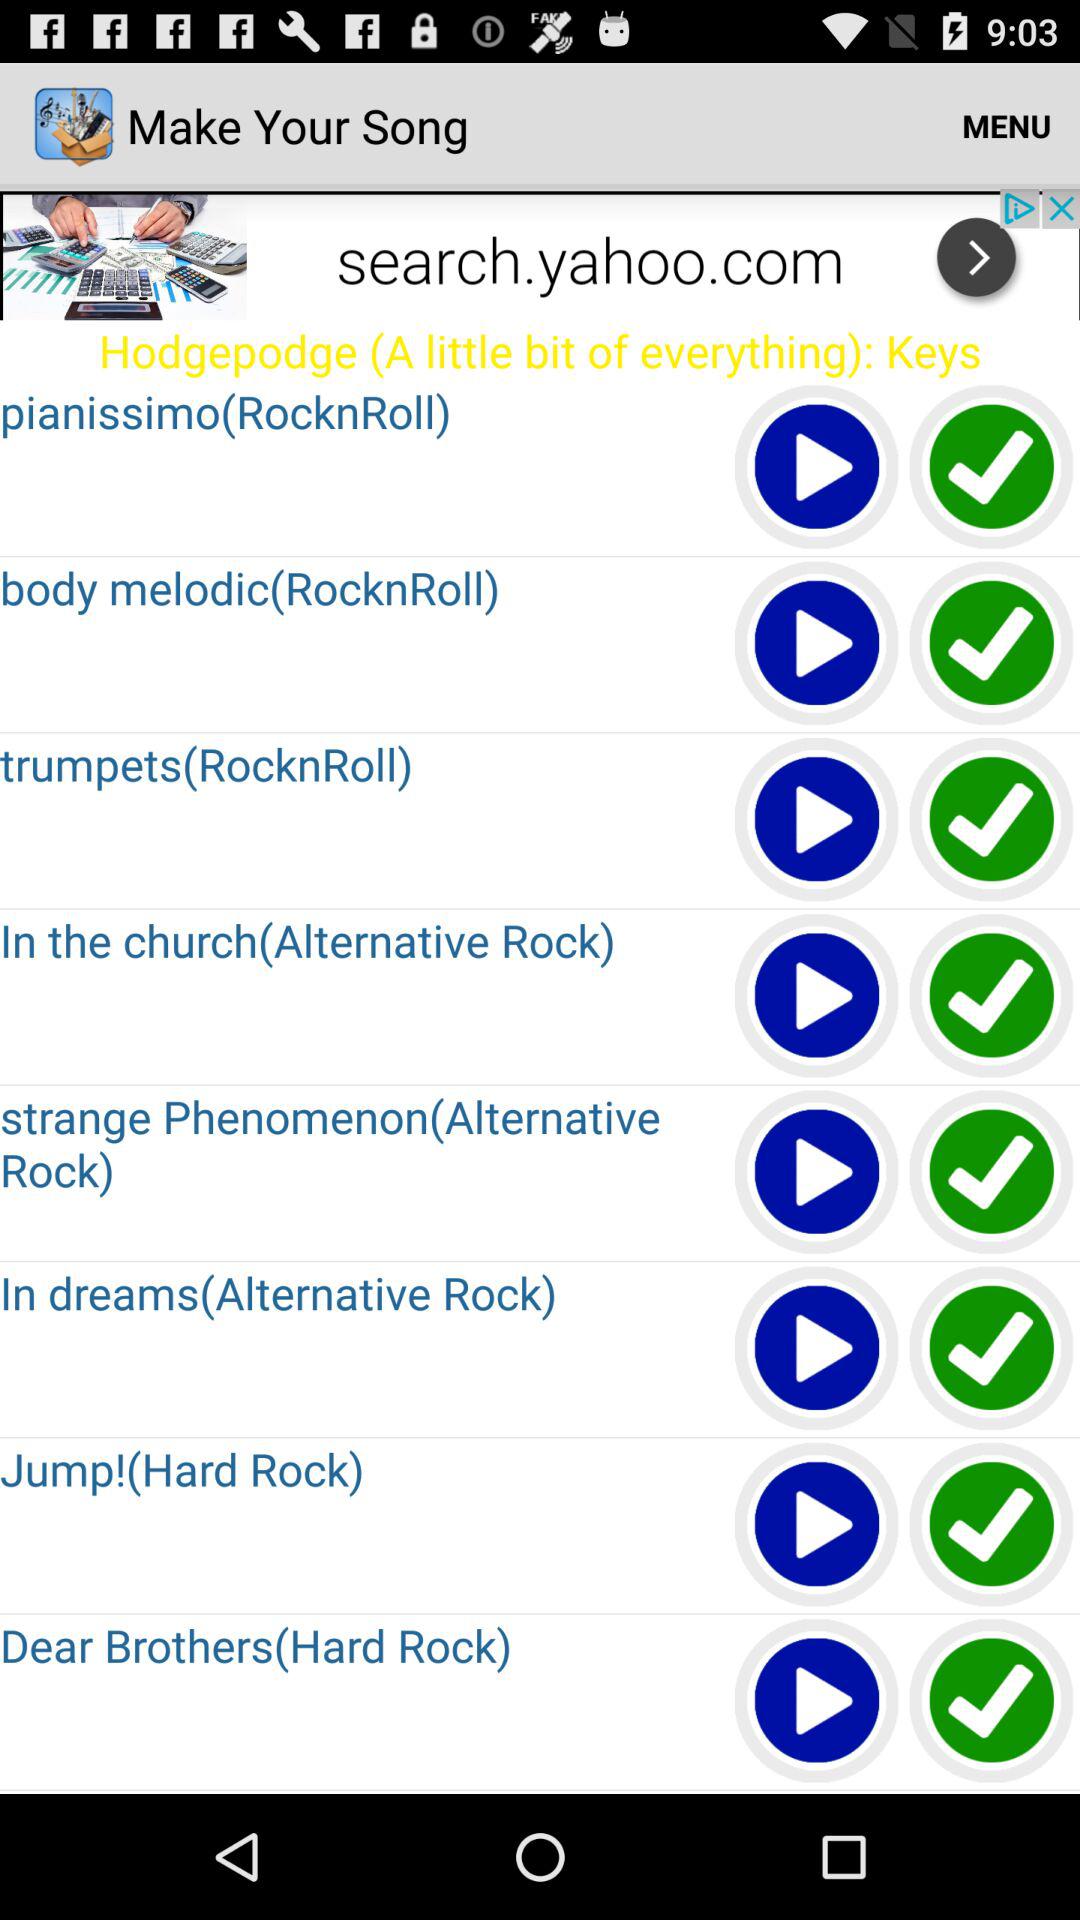  What do you see at coordinates (818, 468) in the screenshot?
I see `play button` at bounding box center [818, 468].